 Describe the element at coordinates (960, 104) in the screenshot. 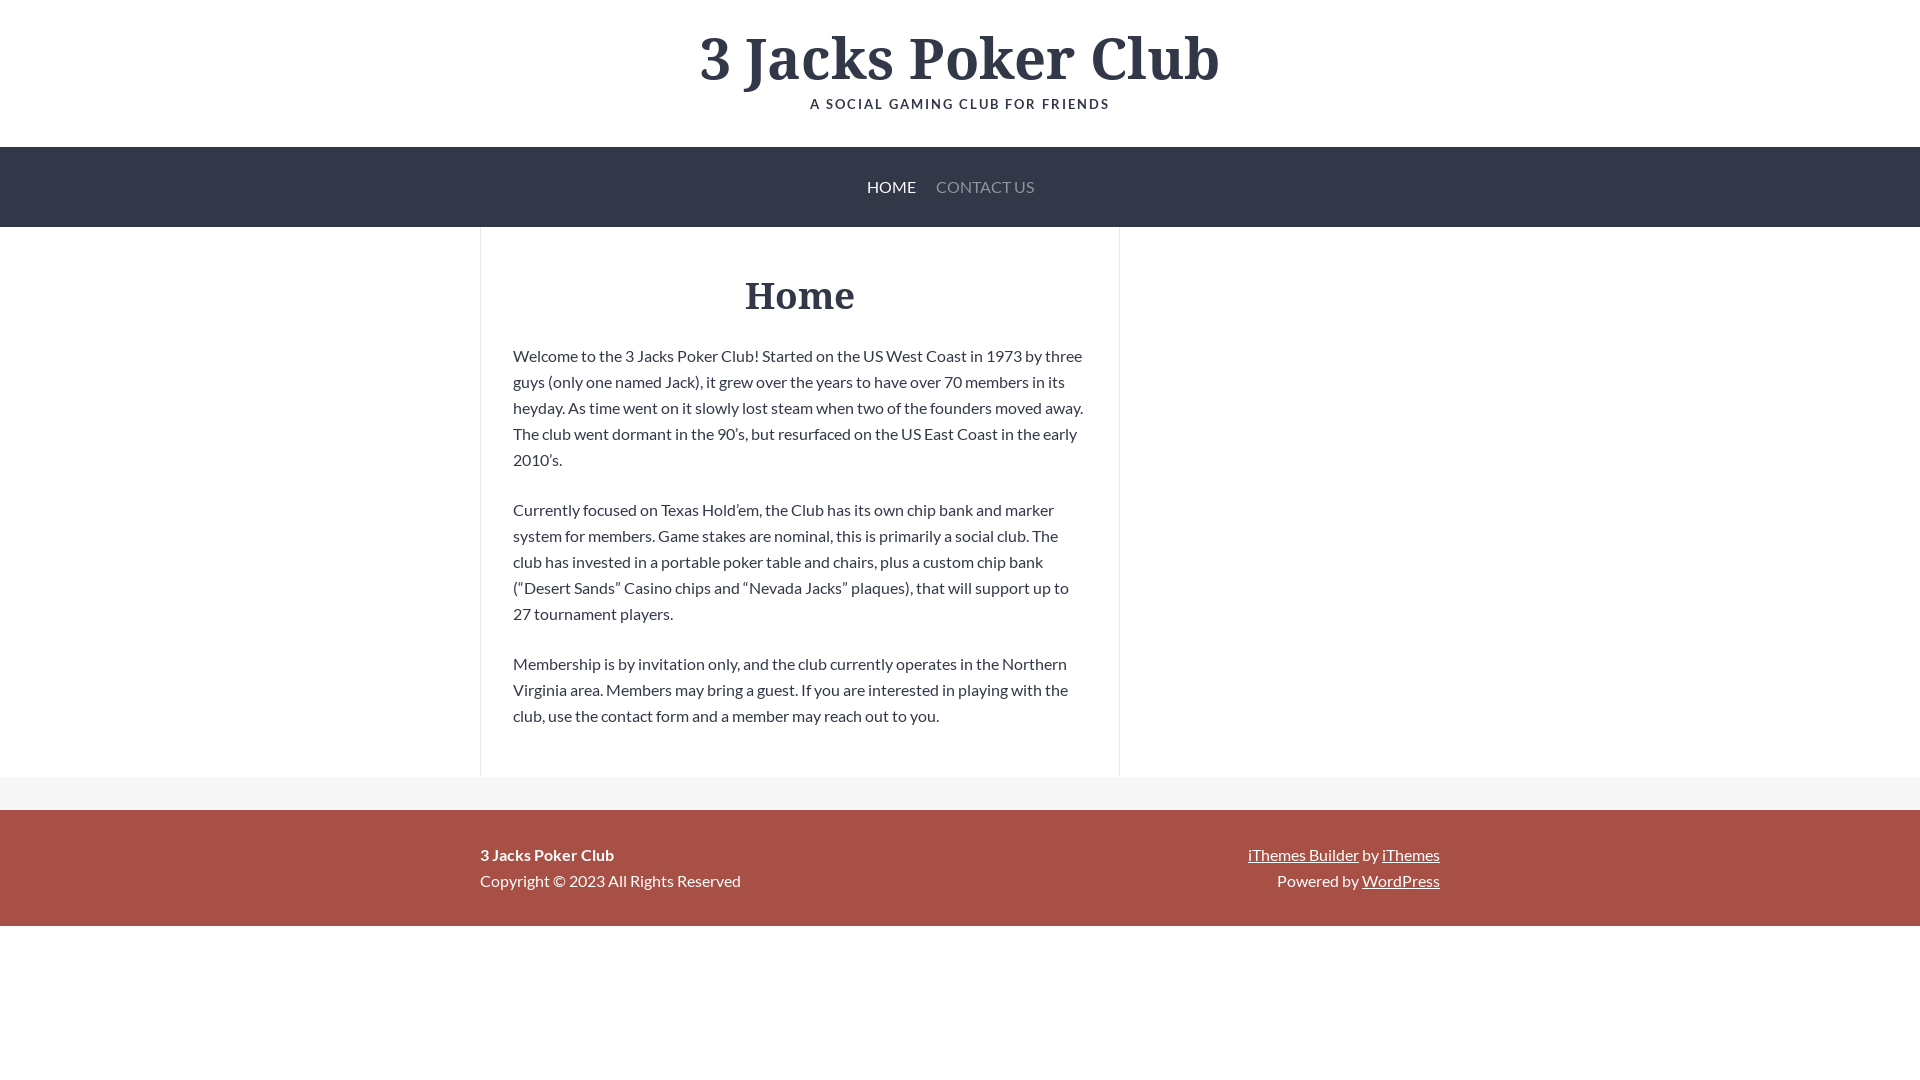

I see `A SOCIAL GAMING CLUB FOR FRIENDS` at that location.